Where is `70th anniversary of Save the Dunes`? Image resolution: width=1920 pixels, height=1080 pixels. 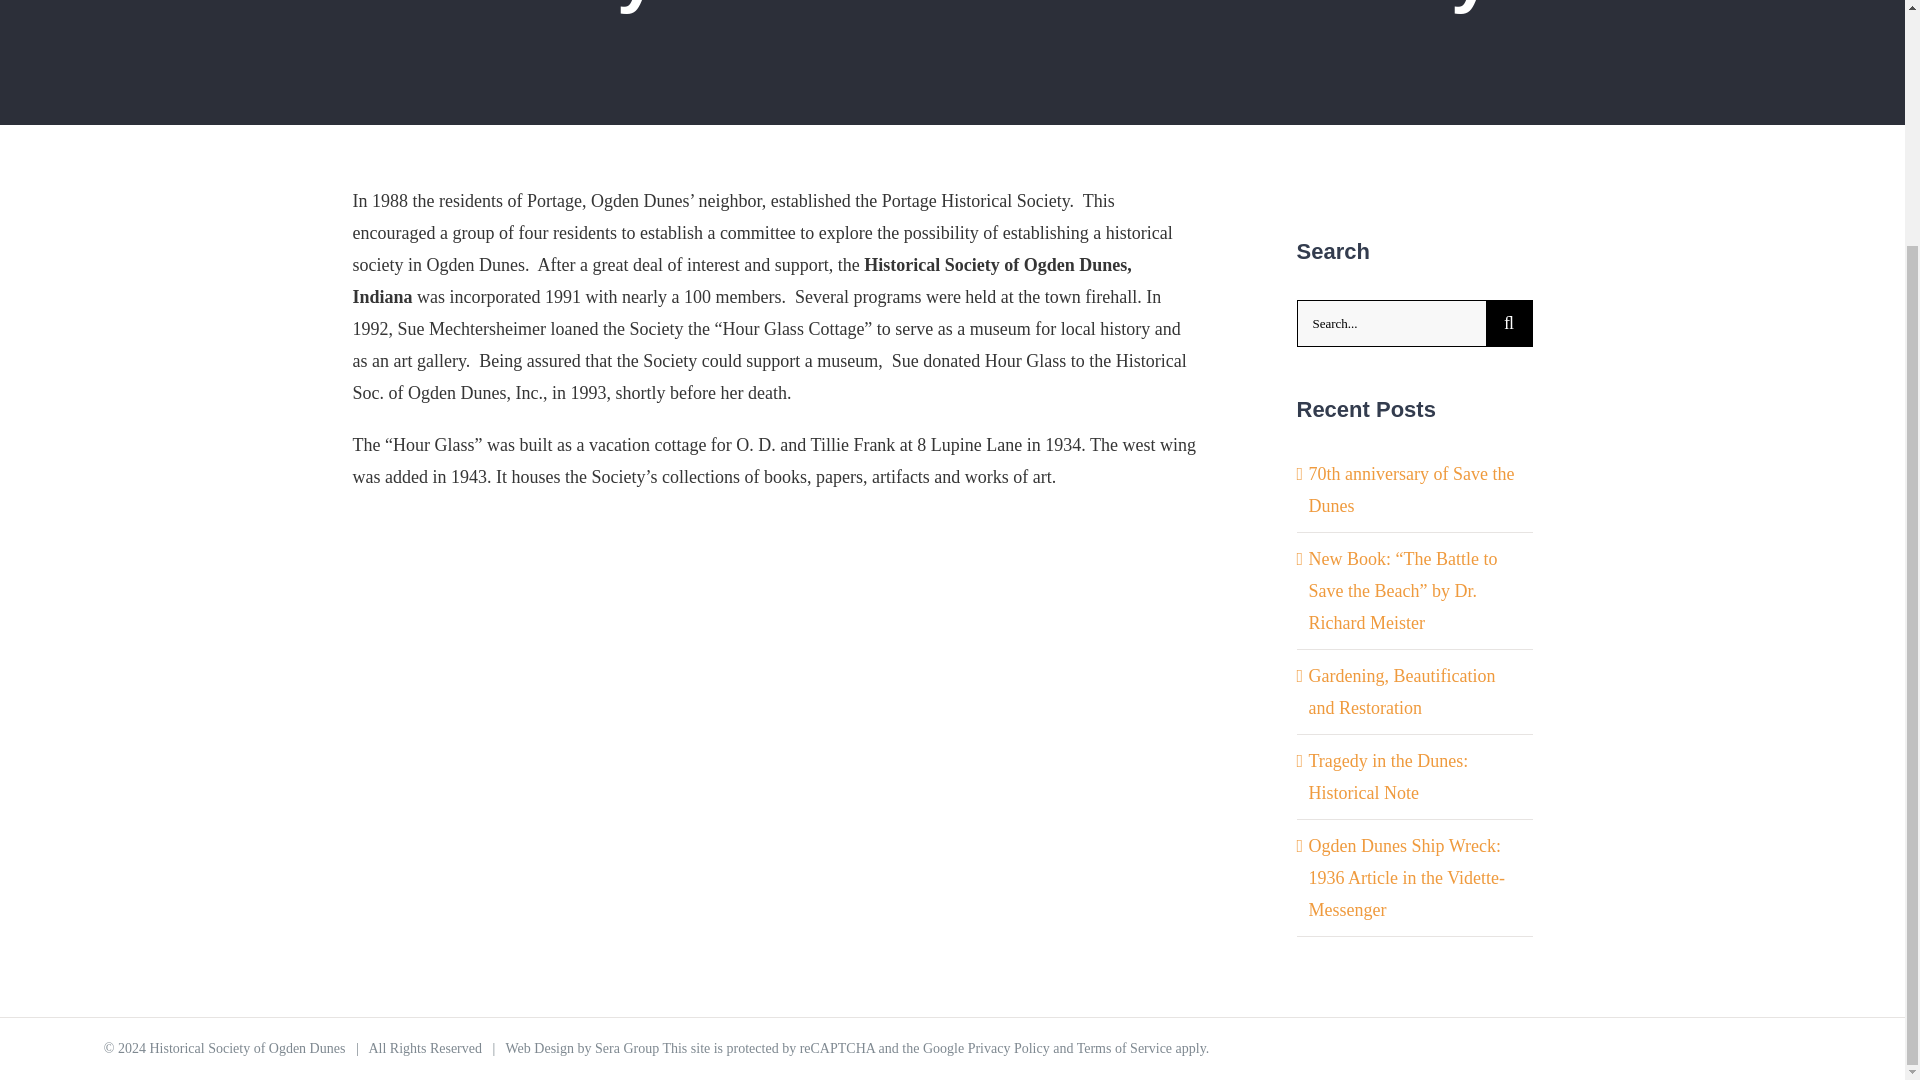
70th anniversary of Save the Dunes is located at coordinates (1410, 490).